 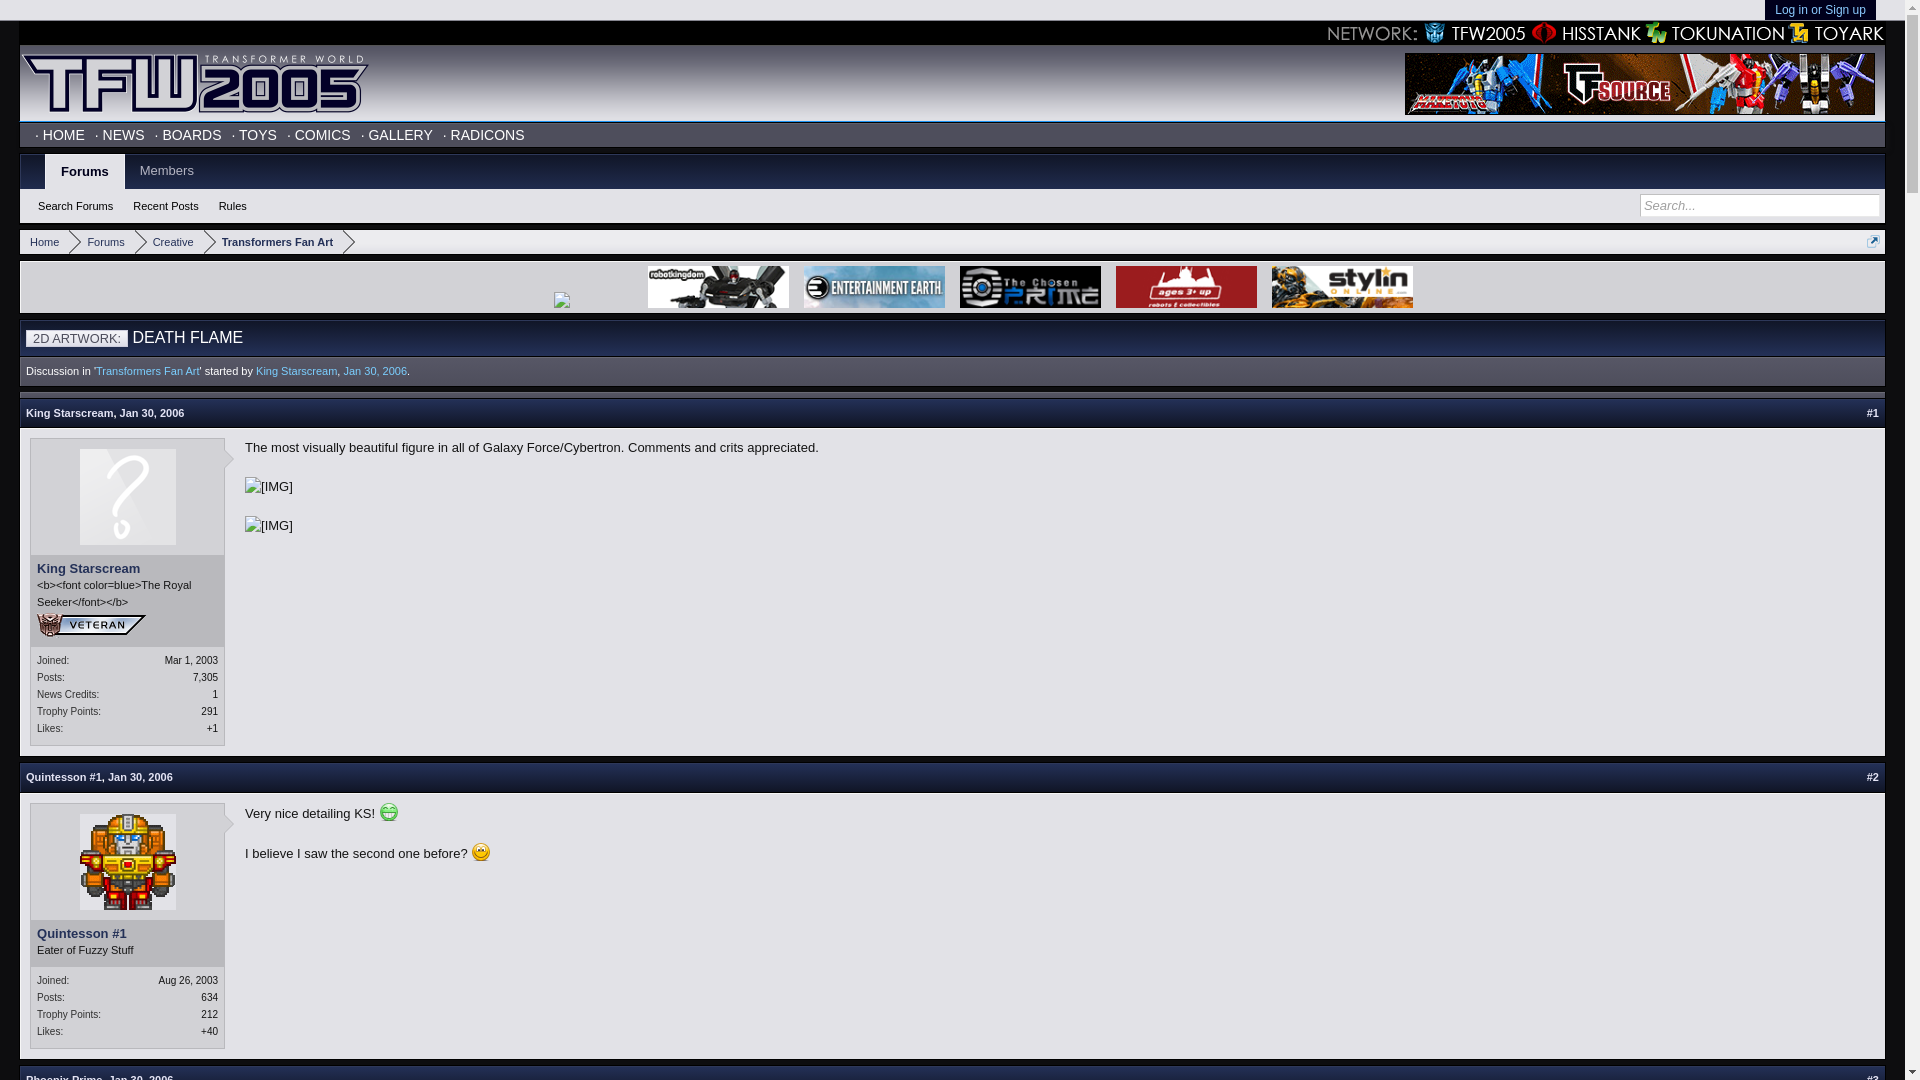 I want to click on Transformers Fan Art, so click(x=148, y=370).